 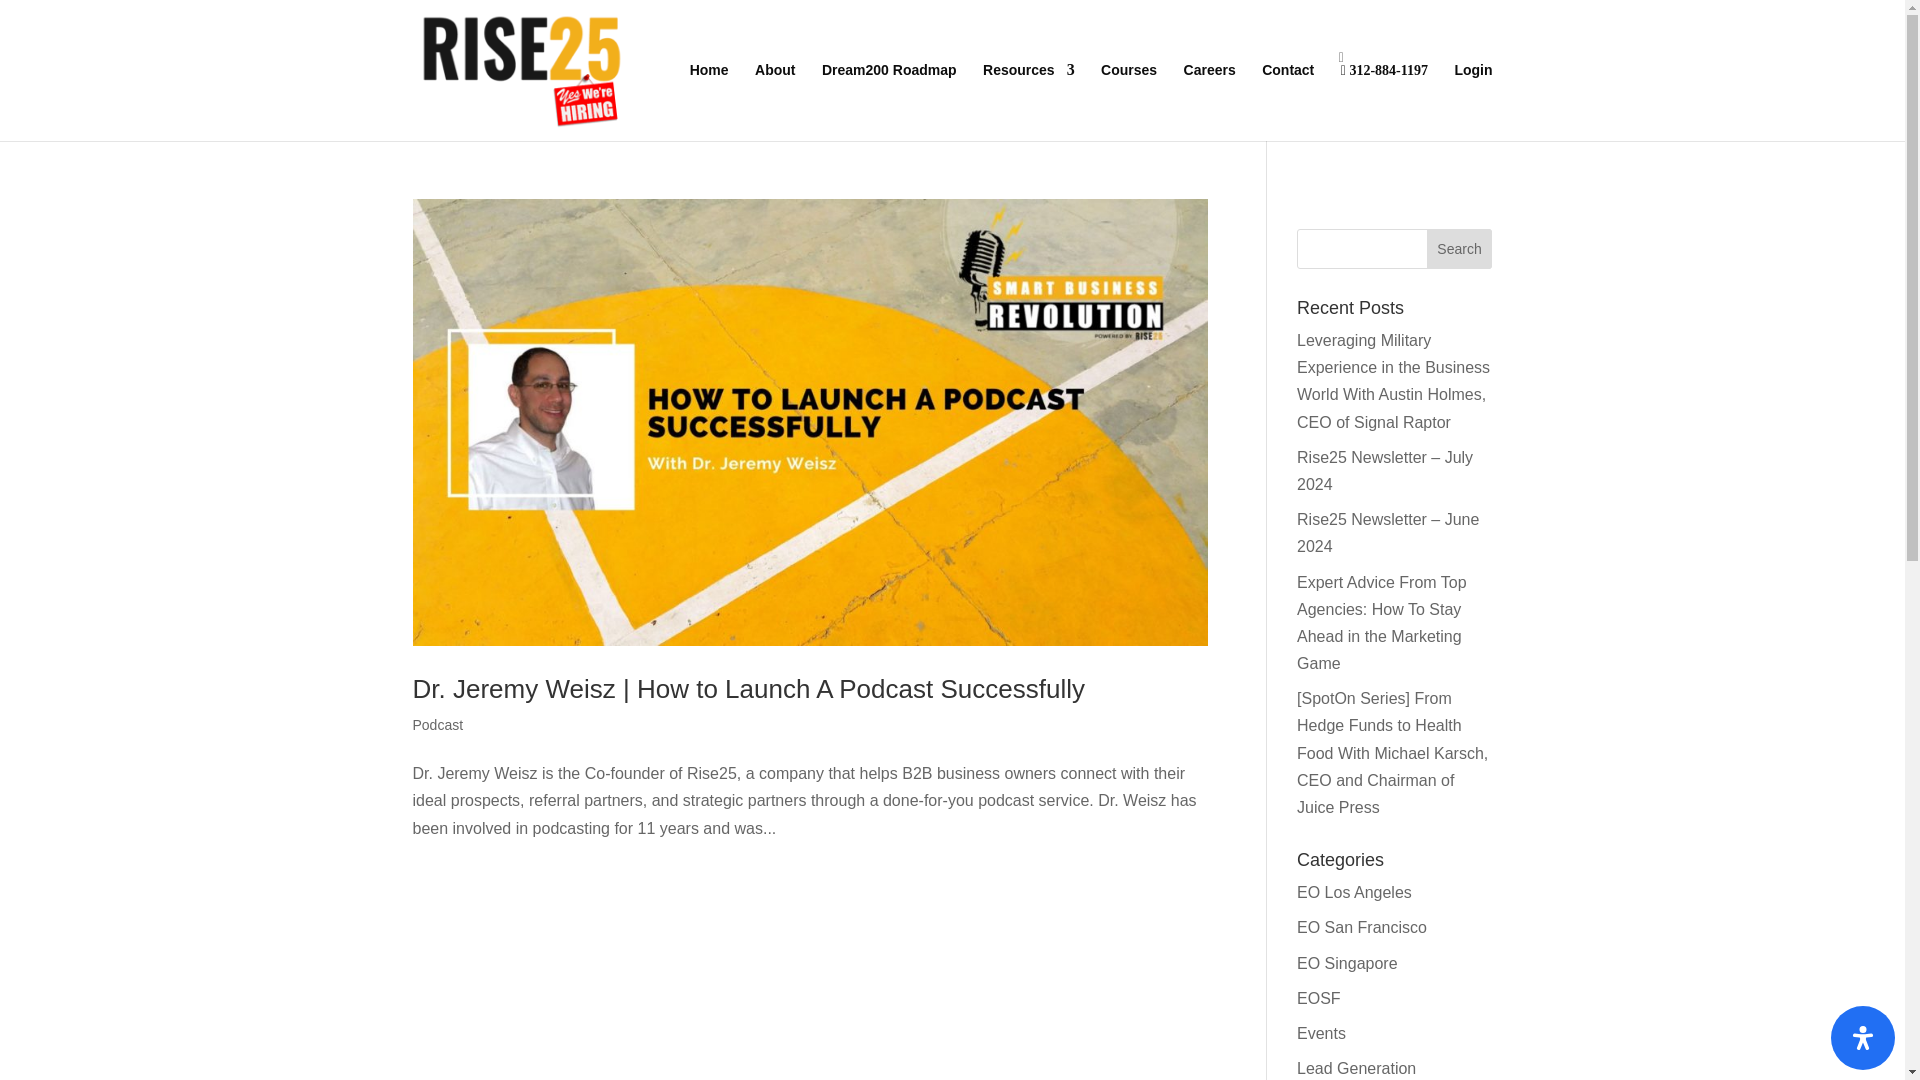 I want to click on EO Los Angeles, so click(x=1354, y=892).